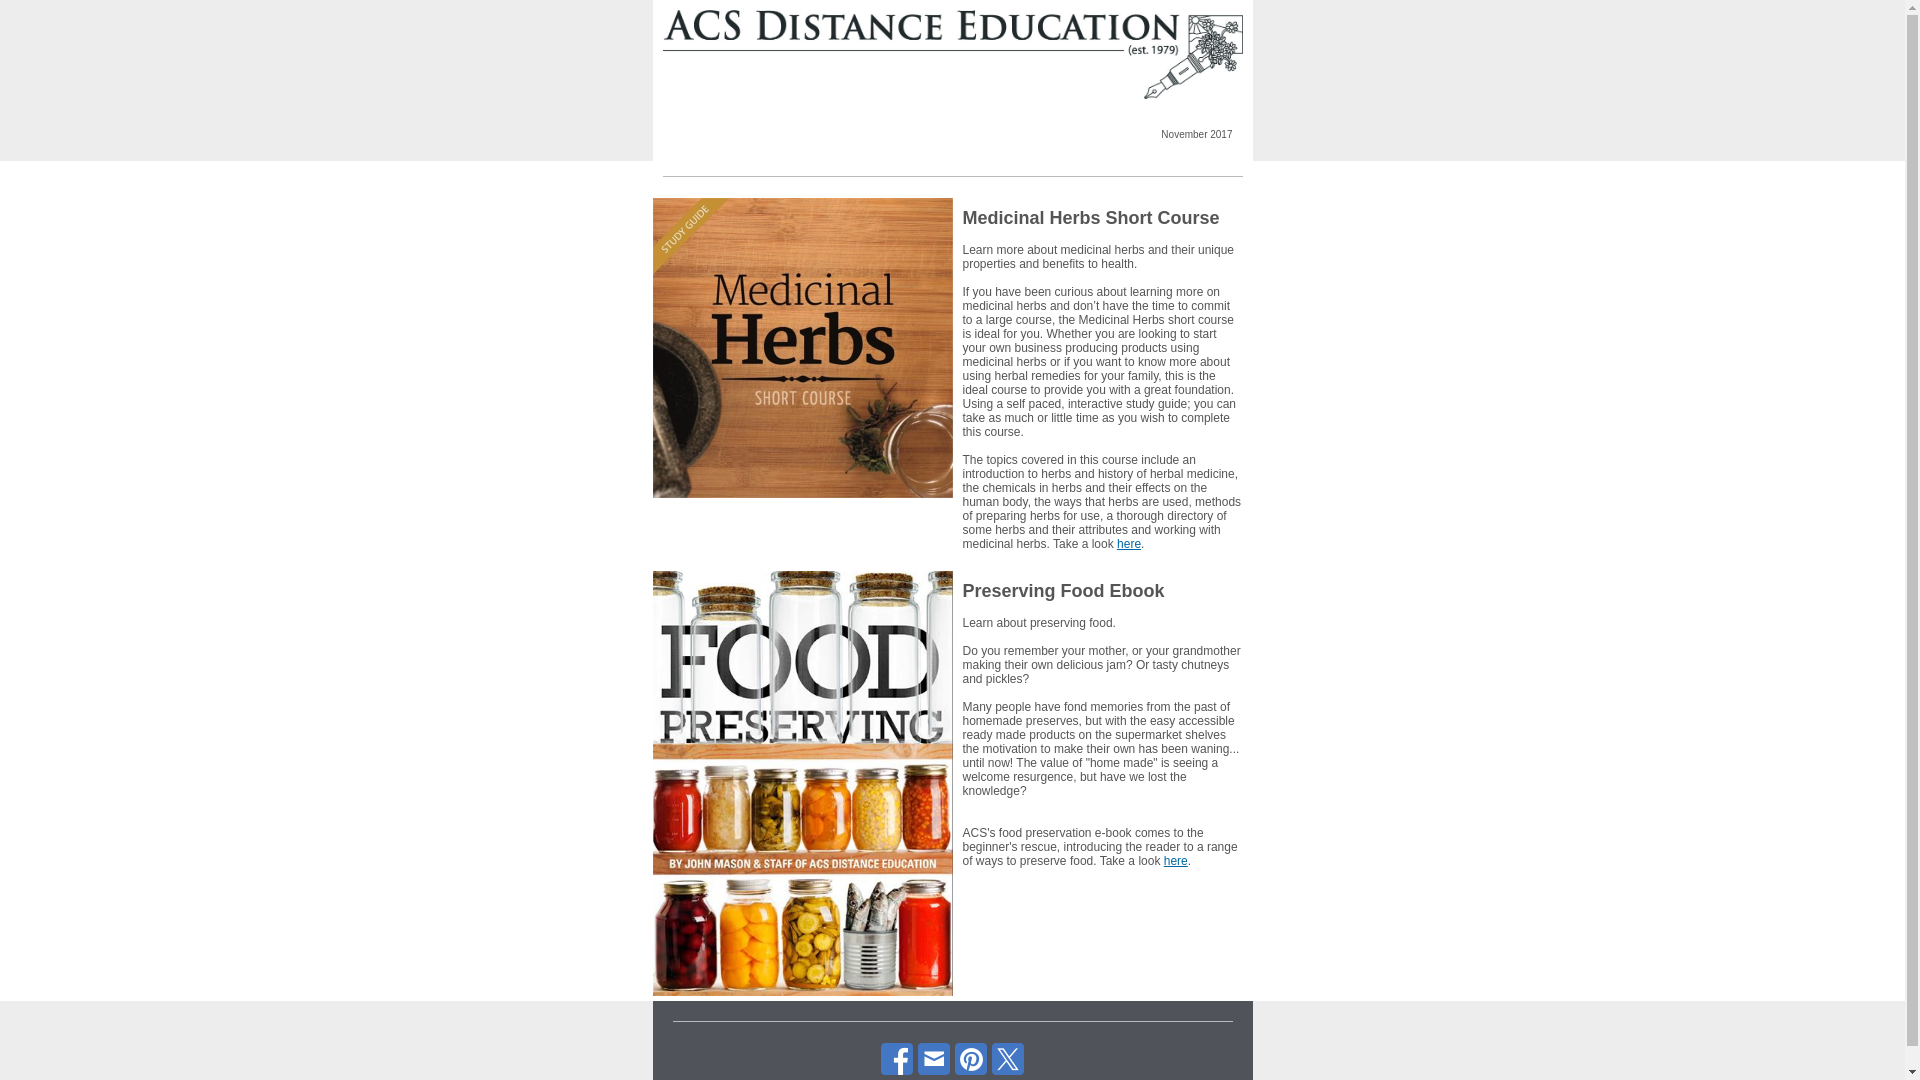 The height and width of the screenshot is (1080, 1920). What do you see at coordinates (952, 54) in the screenshot?
I see `Image` at bounding box center [952, 54].